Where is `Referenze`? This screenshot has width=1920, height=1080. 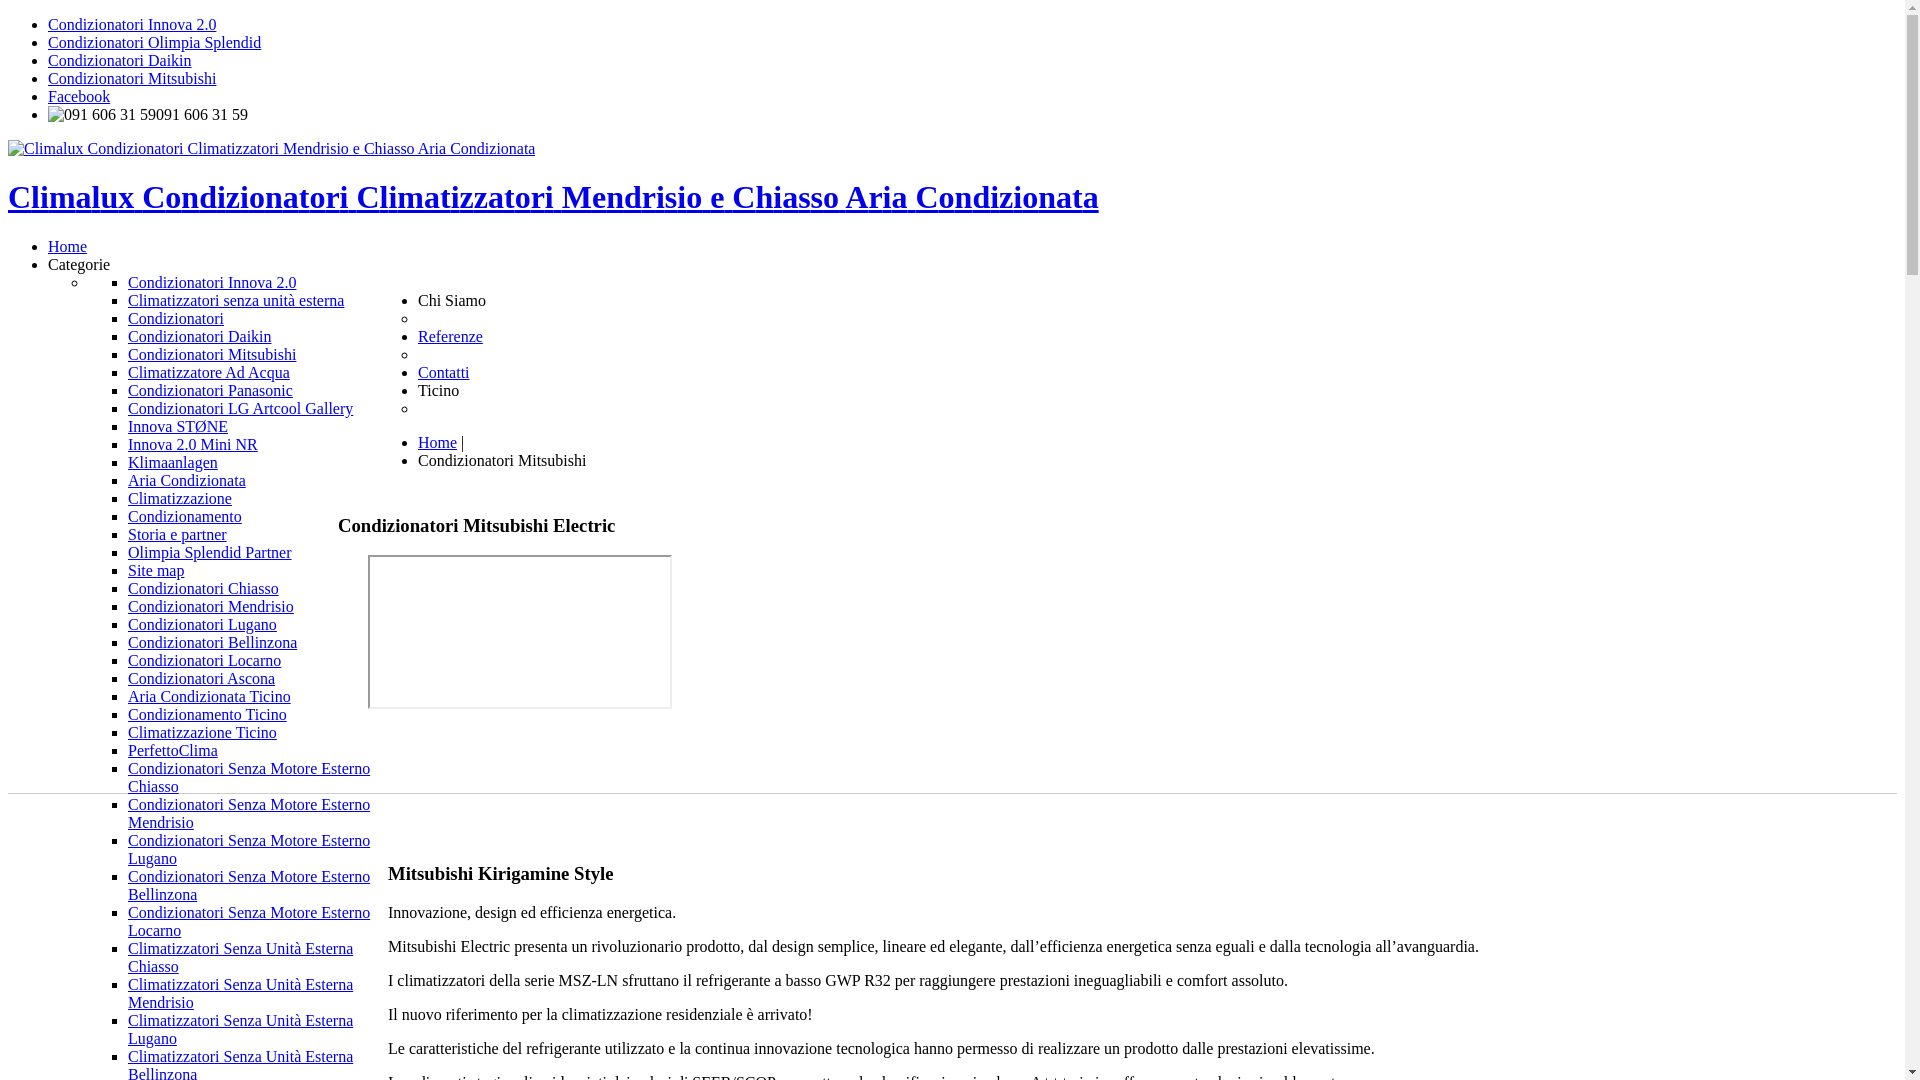 Referenze is located at coordinates (450, 336).